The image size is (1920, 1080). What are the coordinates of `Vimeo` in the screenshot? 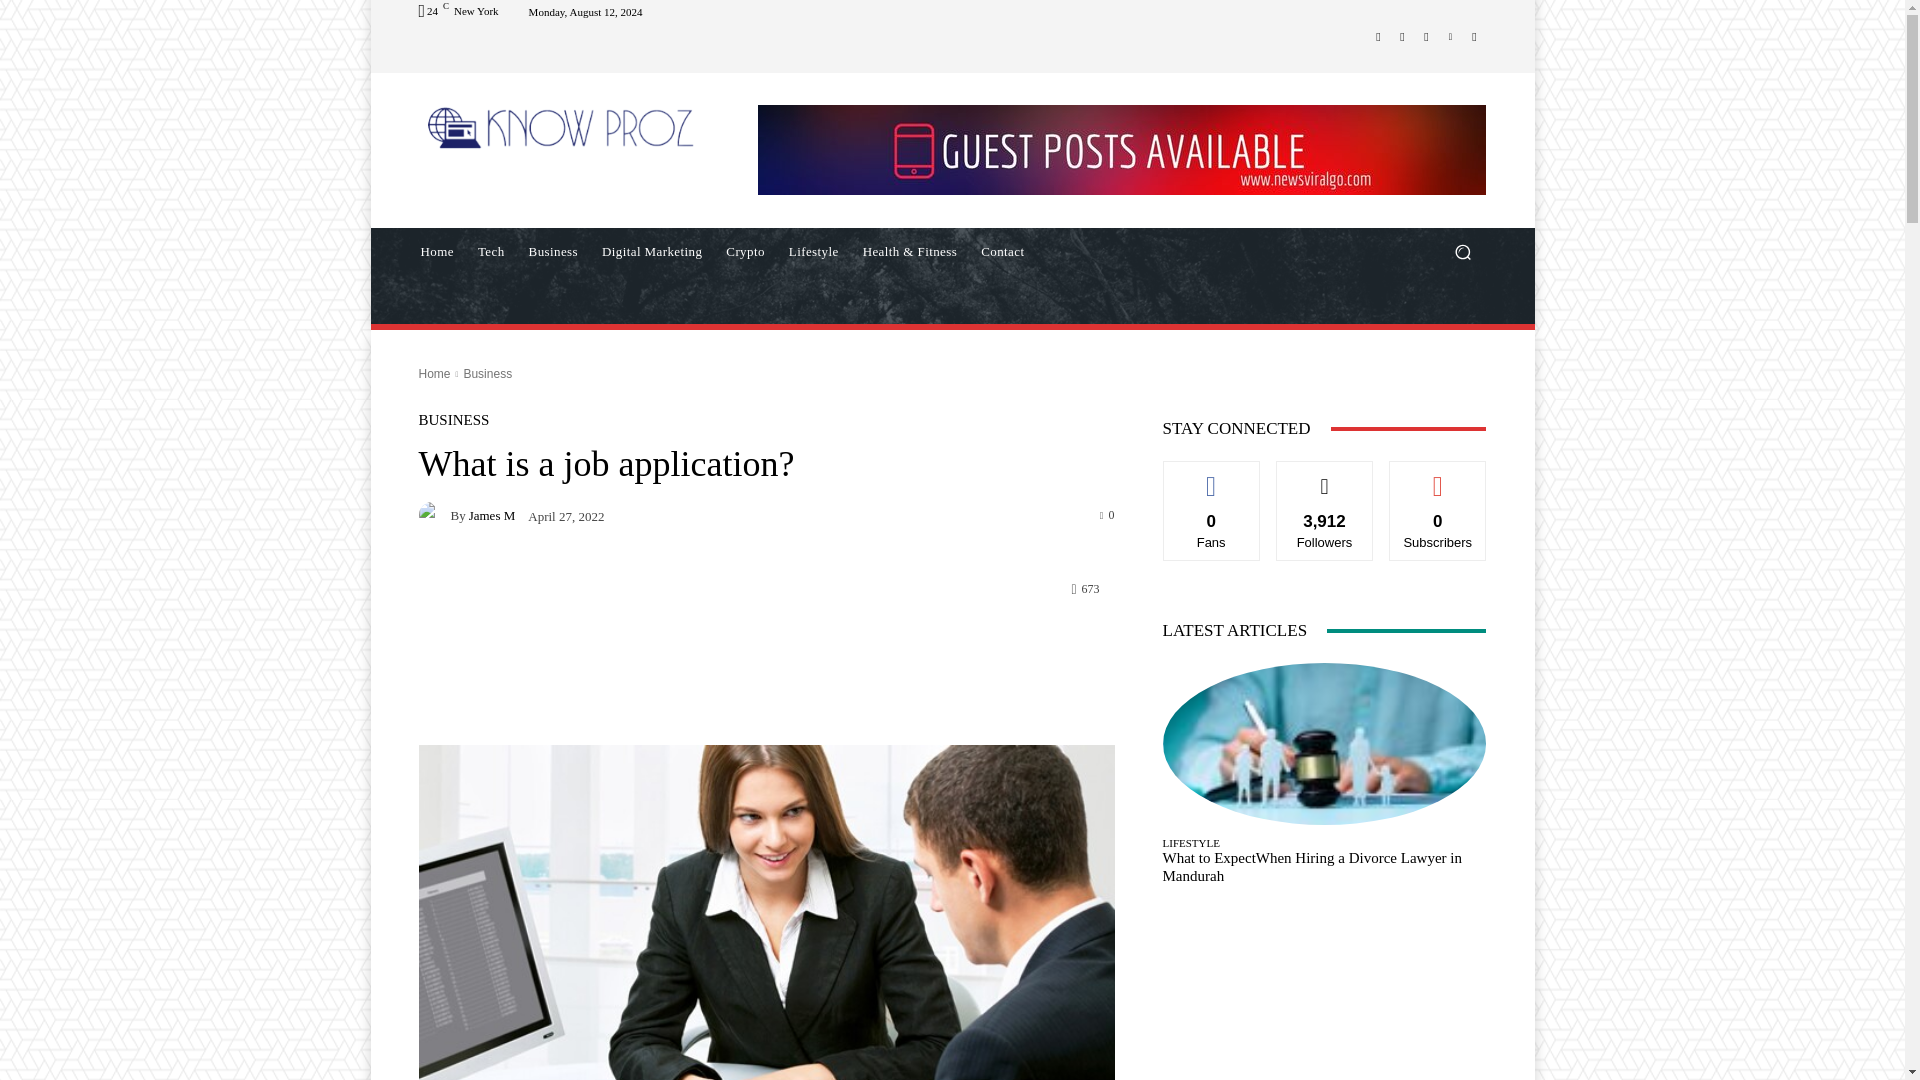 It's located at (1450, 35).